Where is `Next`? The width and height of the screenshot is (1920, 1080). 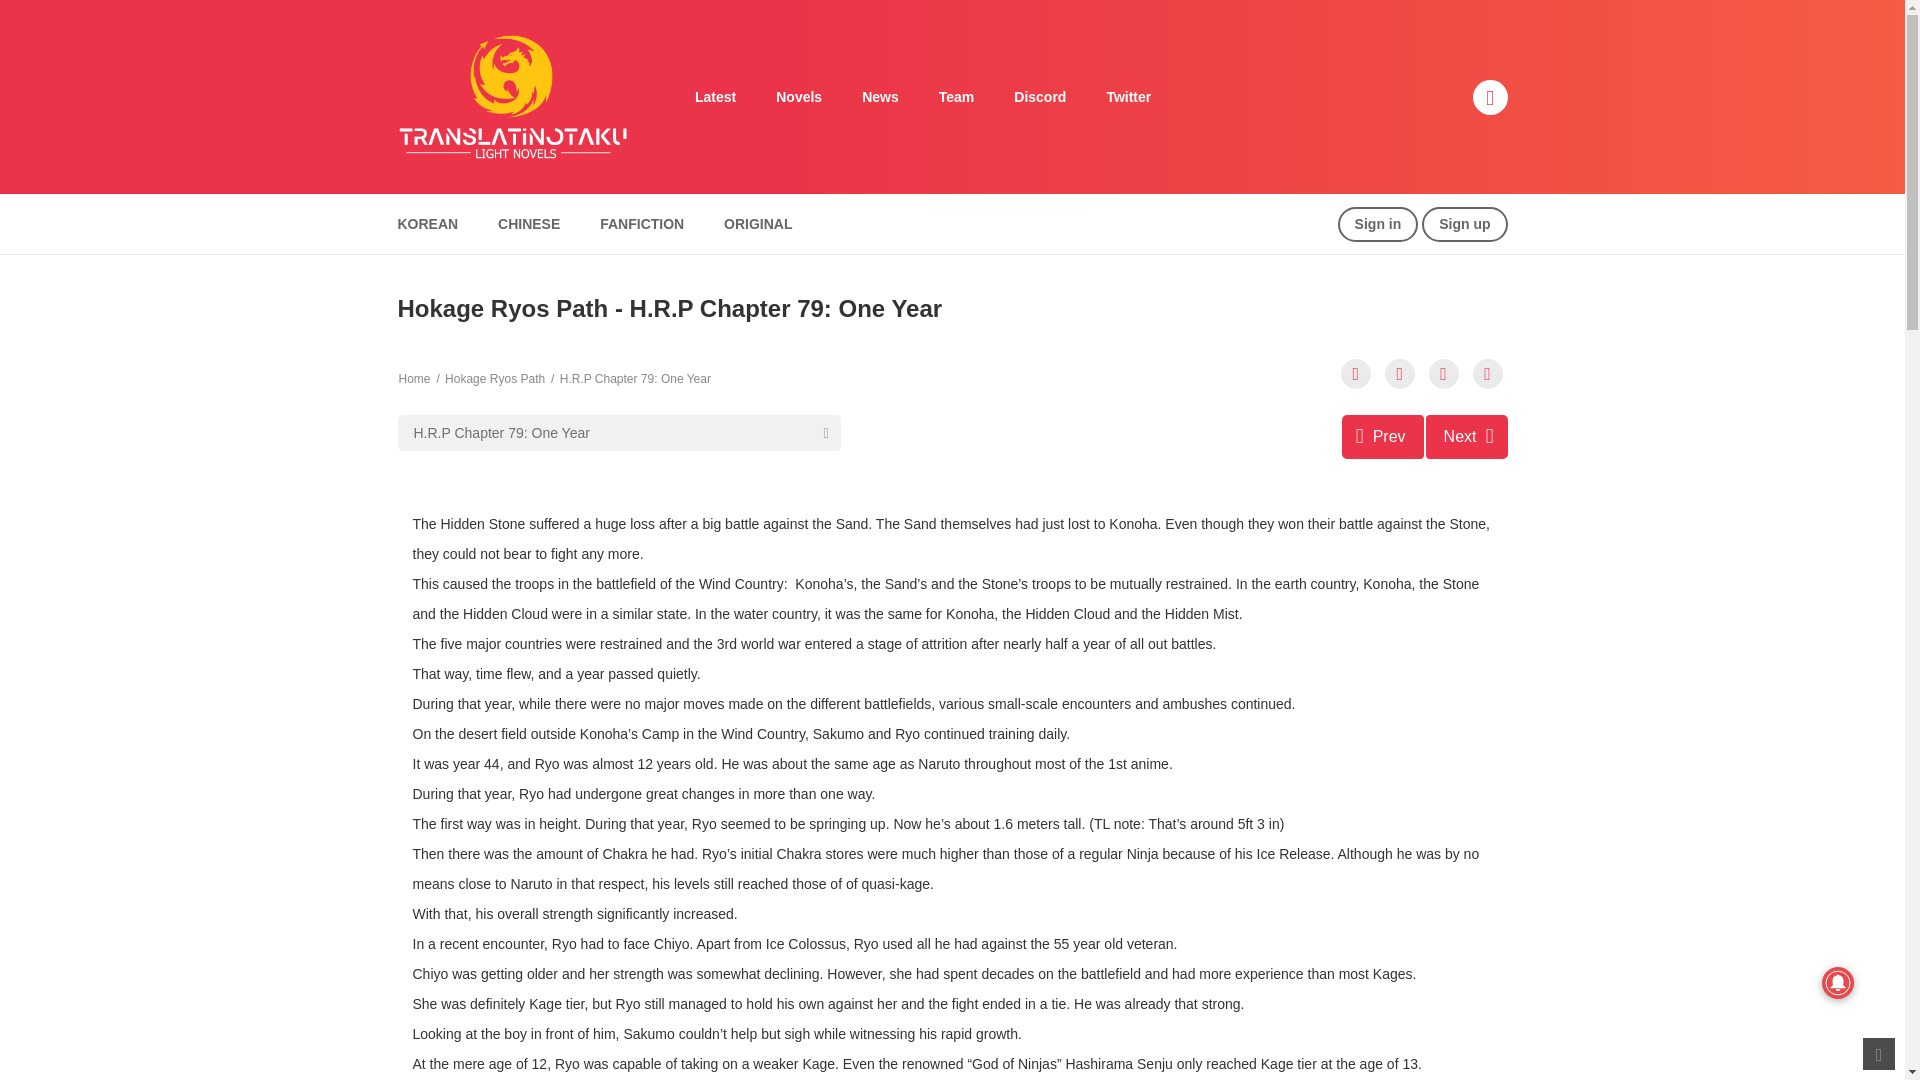 Next is located at coordinates (1466, 436).